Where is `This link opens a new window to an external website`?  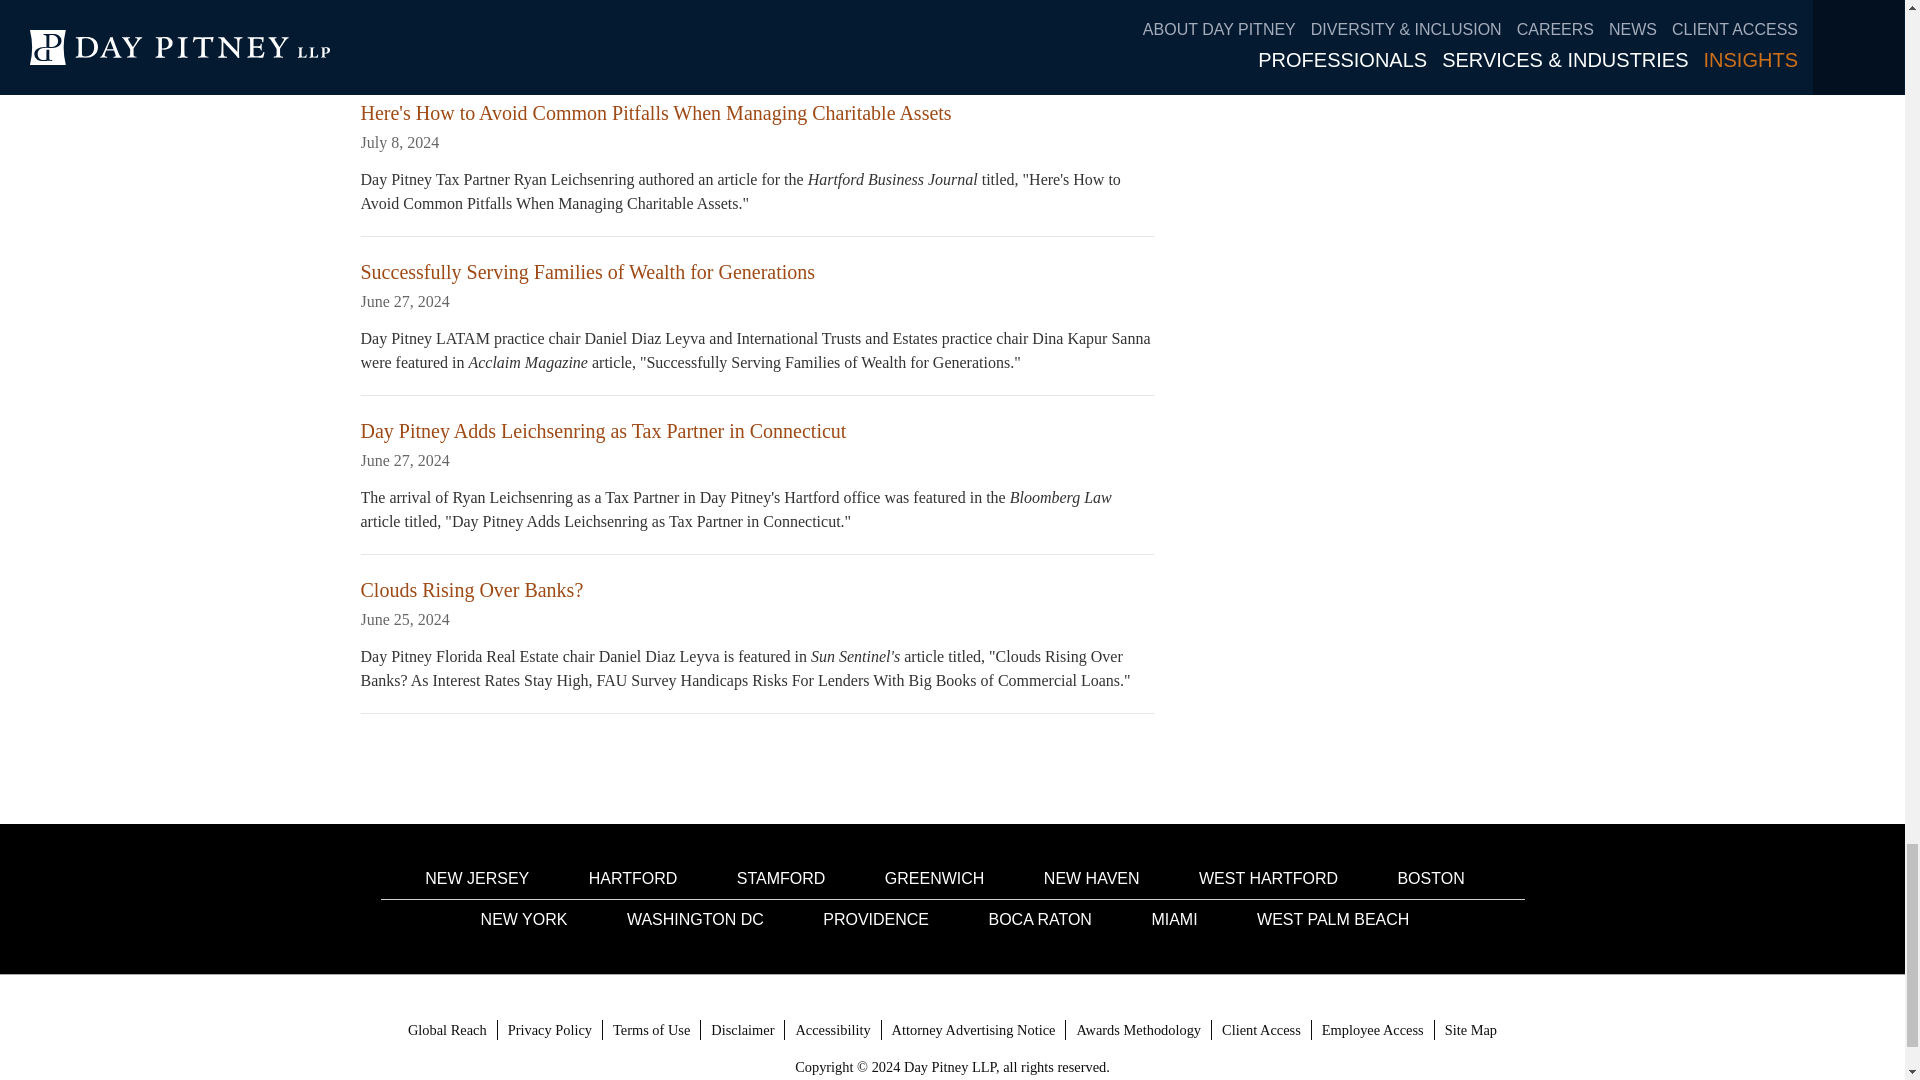 This link opens a new window to an external website is located at coordinates (1372, 1030).